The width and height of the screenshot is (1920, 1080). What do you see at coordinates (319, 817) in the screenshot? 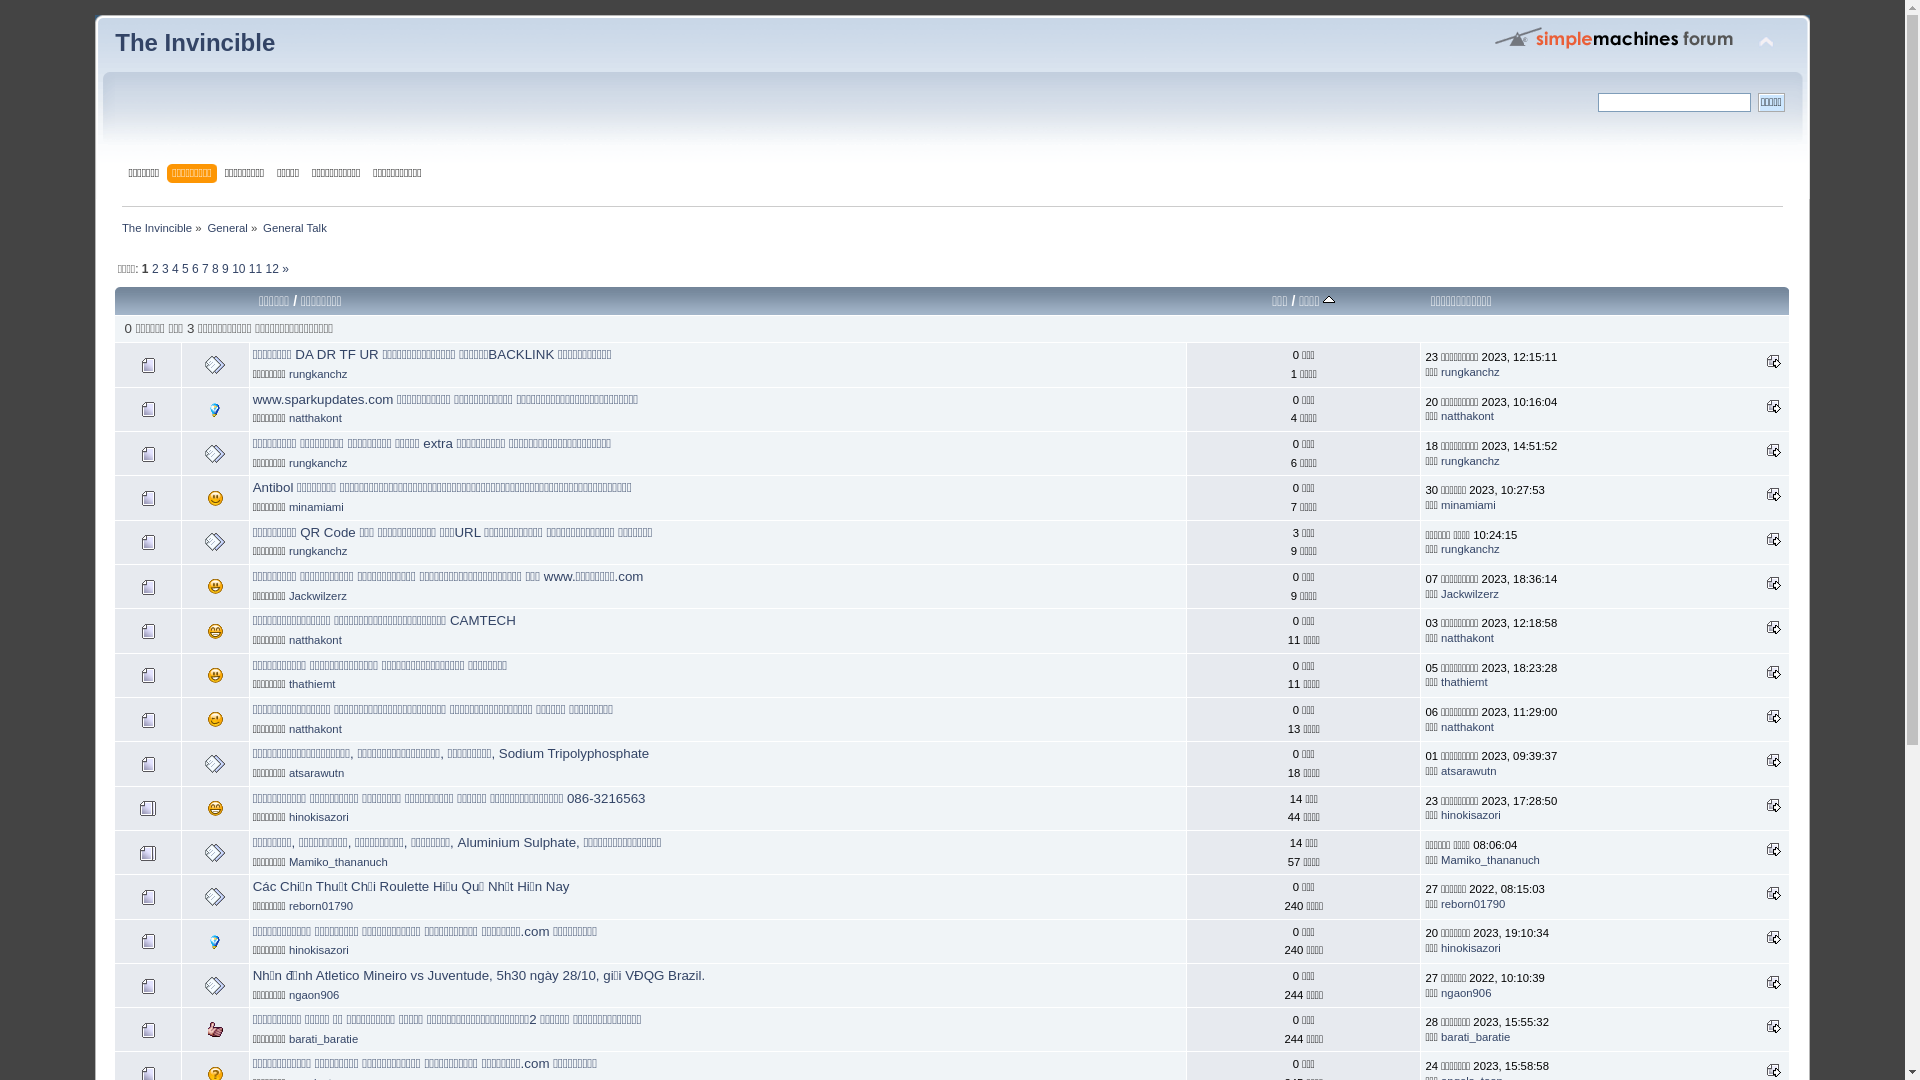
I see `hinokisazori` at bounding box center [319, 817].